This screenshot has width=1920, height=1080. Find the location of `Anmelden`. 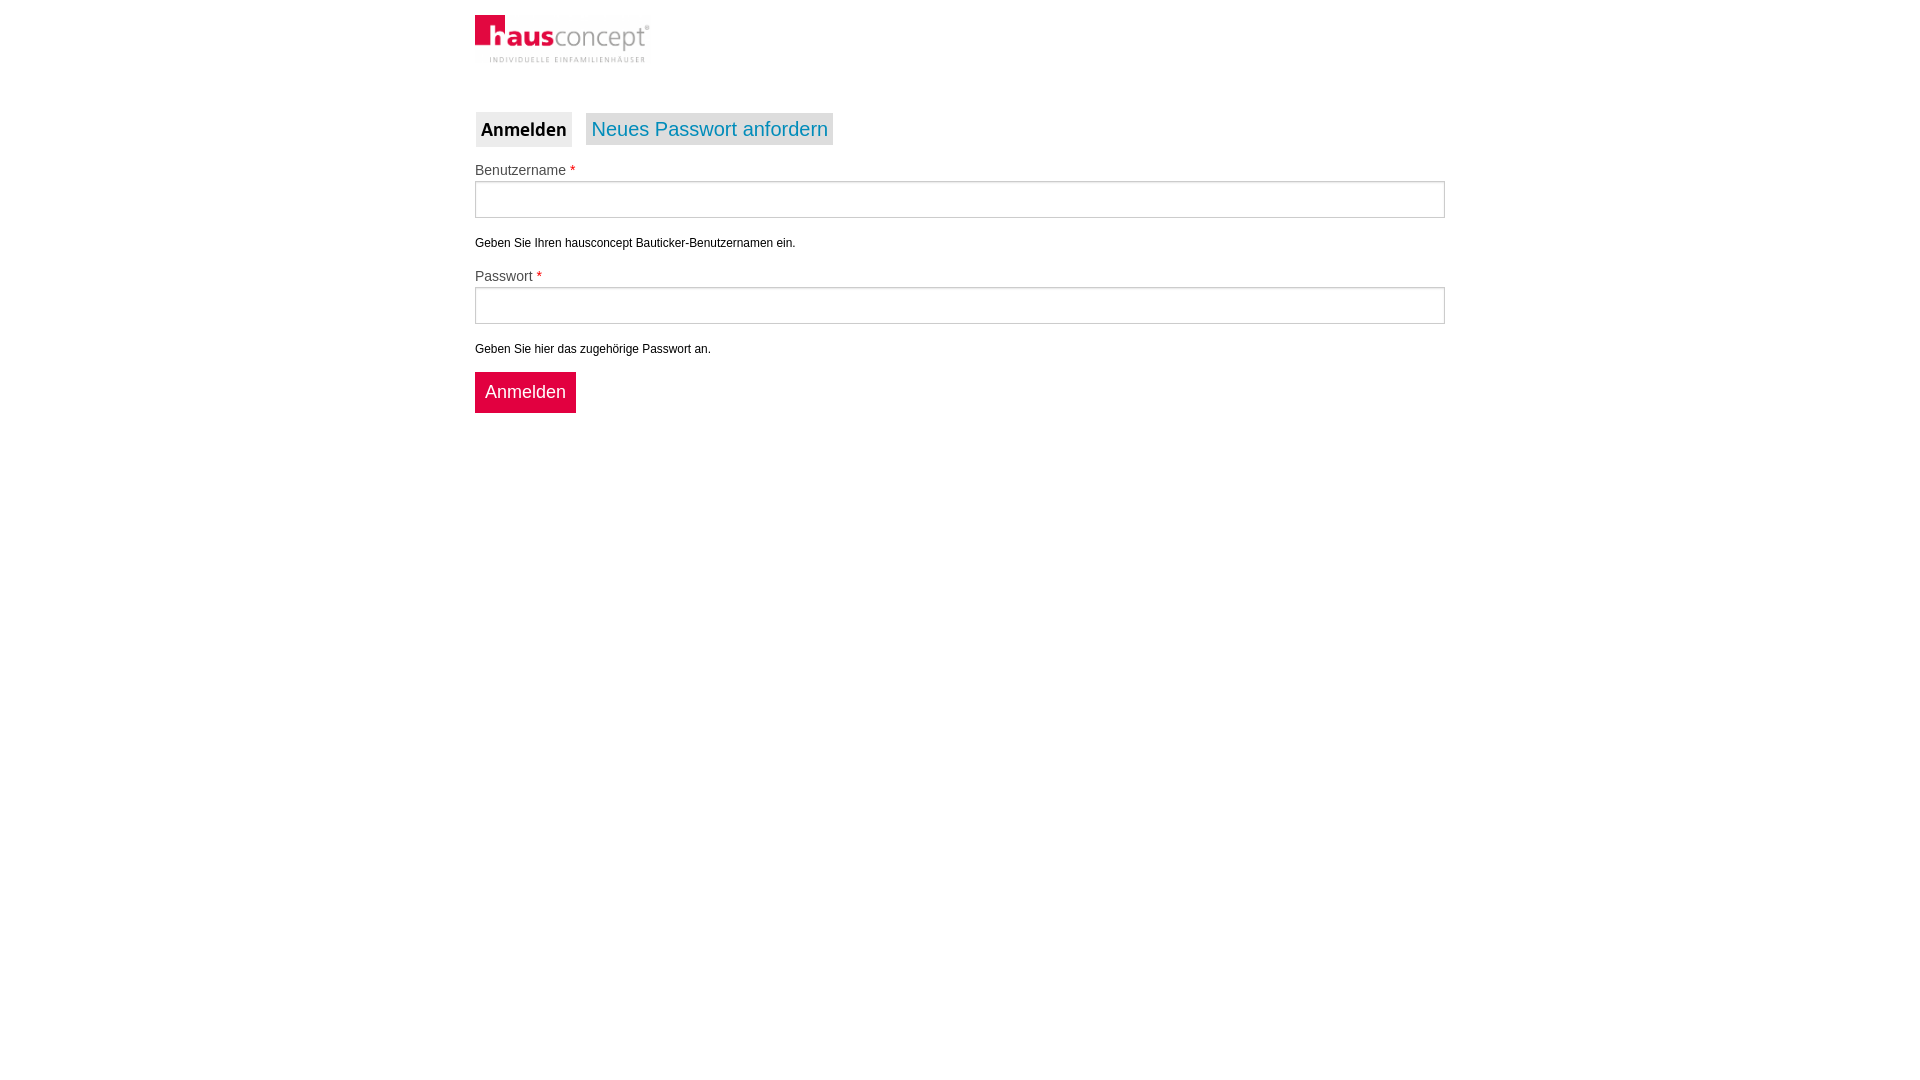

Anmelden is located at coordinates (526, 392).